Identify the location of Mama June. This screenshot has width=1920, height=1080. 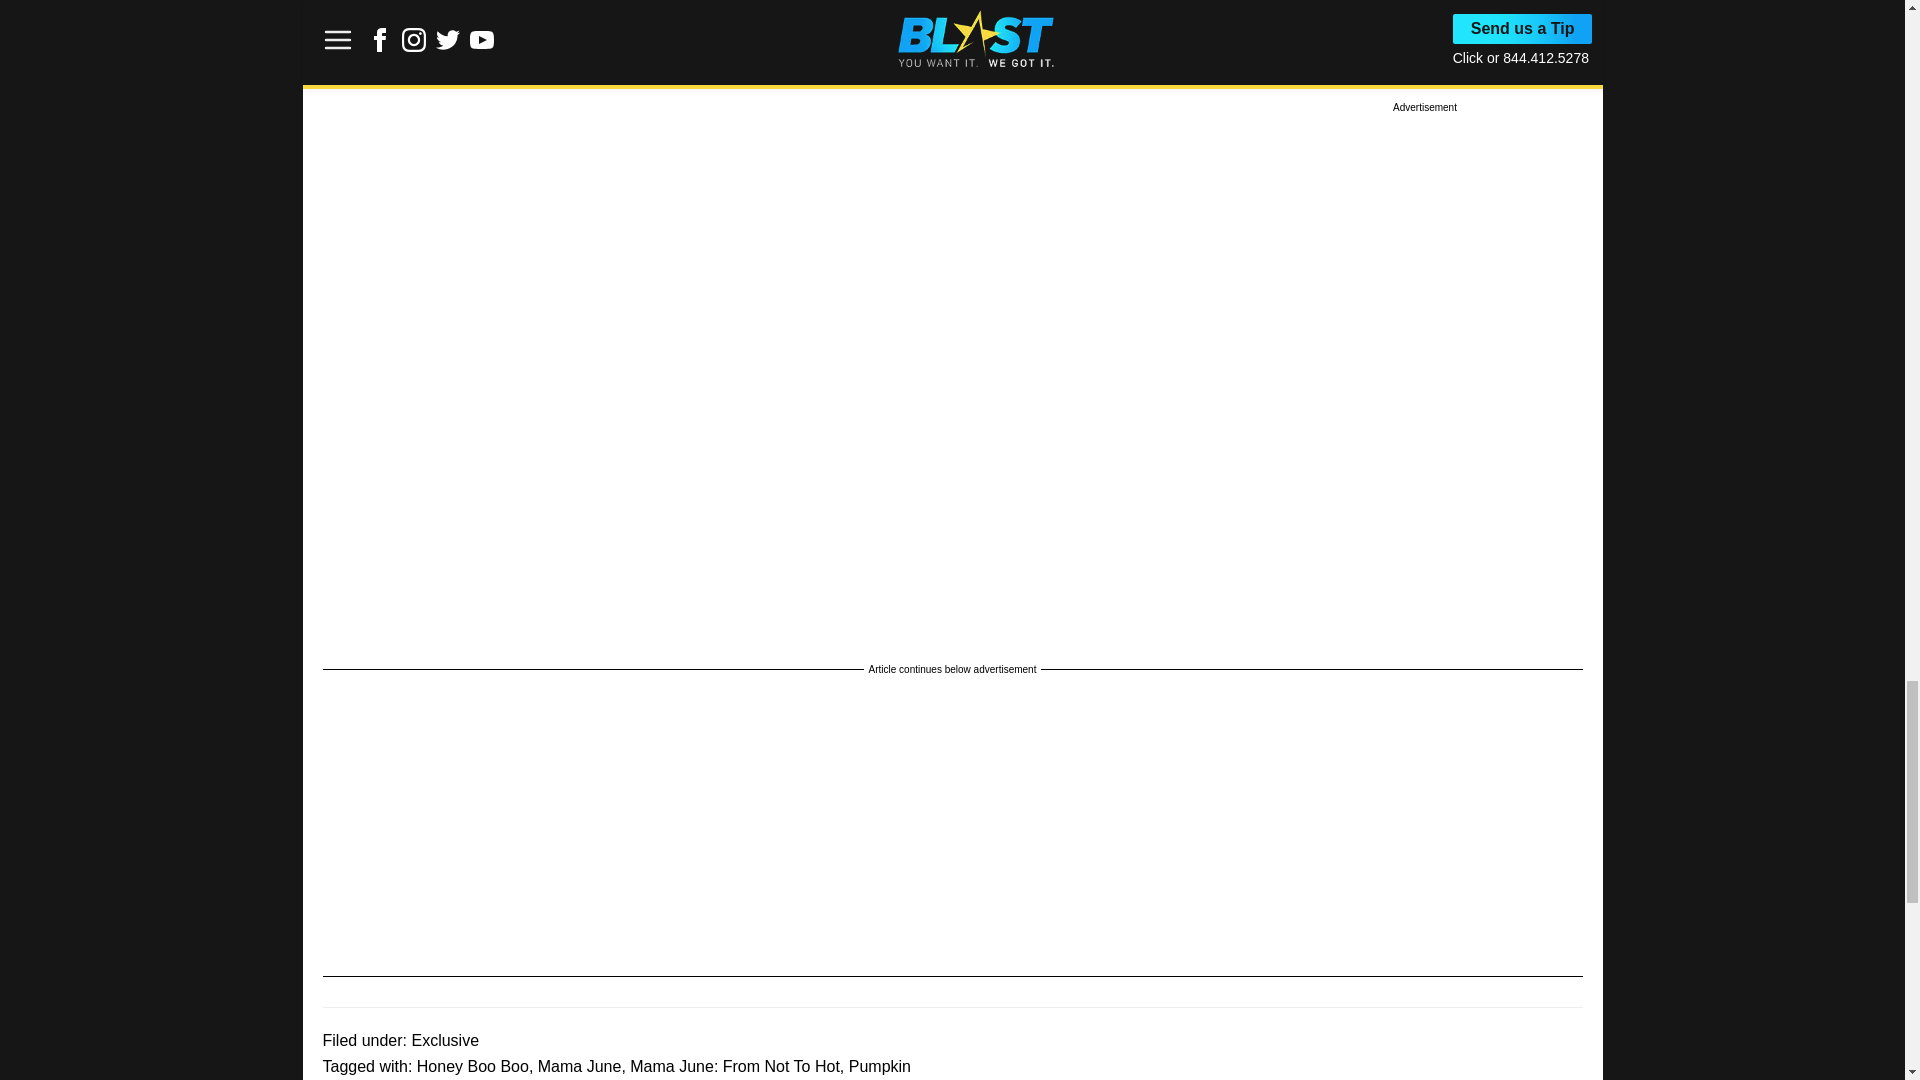
(580, 1066).